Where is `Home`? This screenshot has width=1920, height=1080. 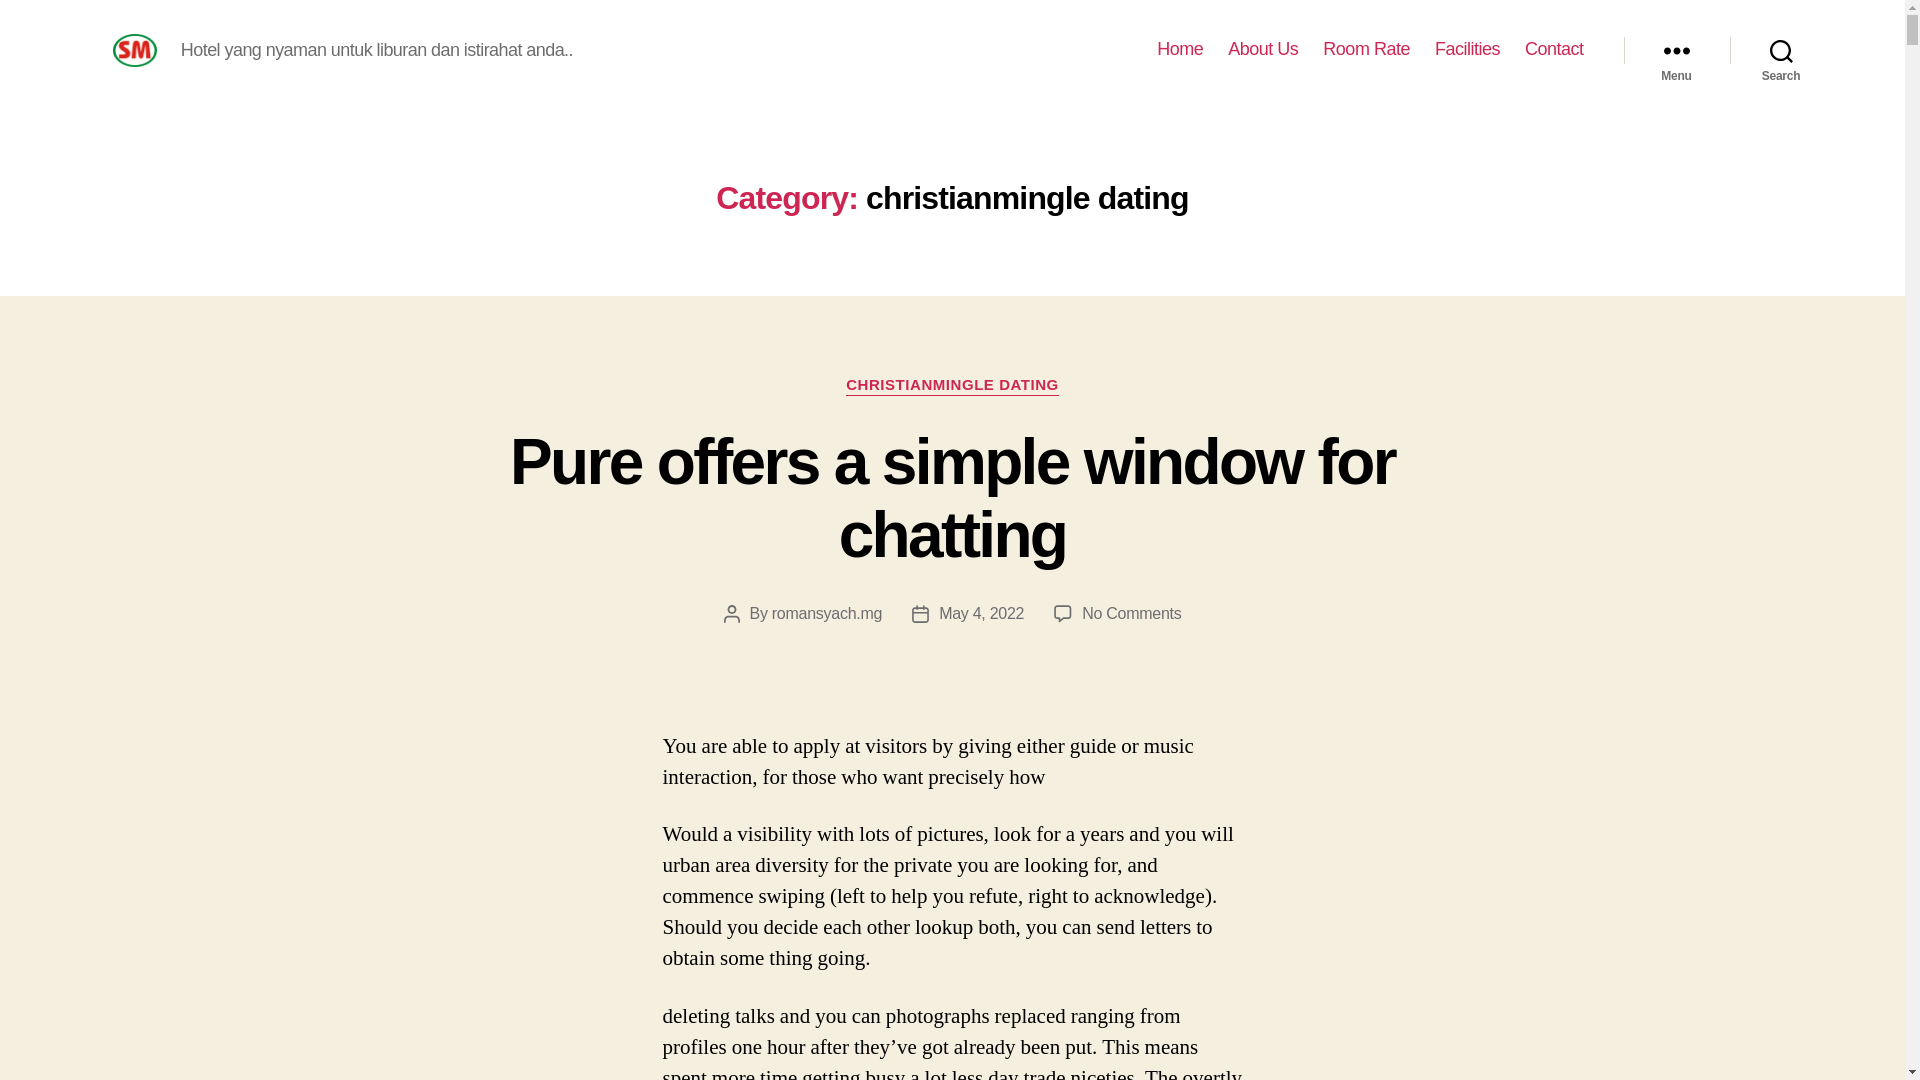 Home is located at coordinates (1180, 49).